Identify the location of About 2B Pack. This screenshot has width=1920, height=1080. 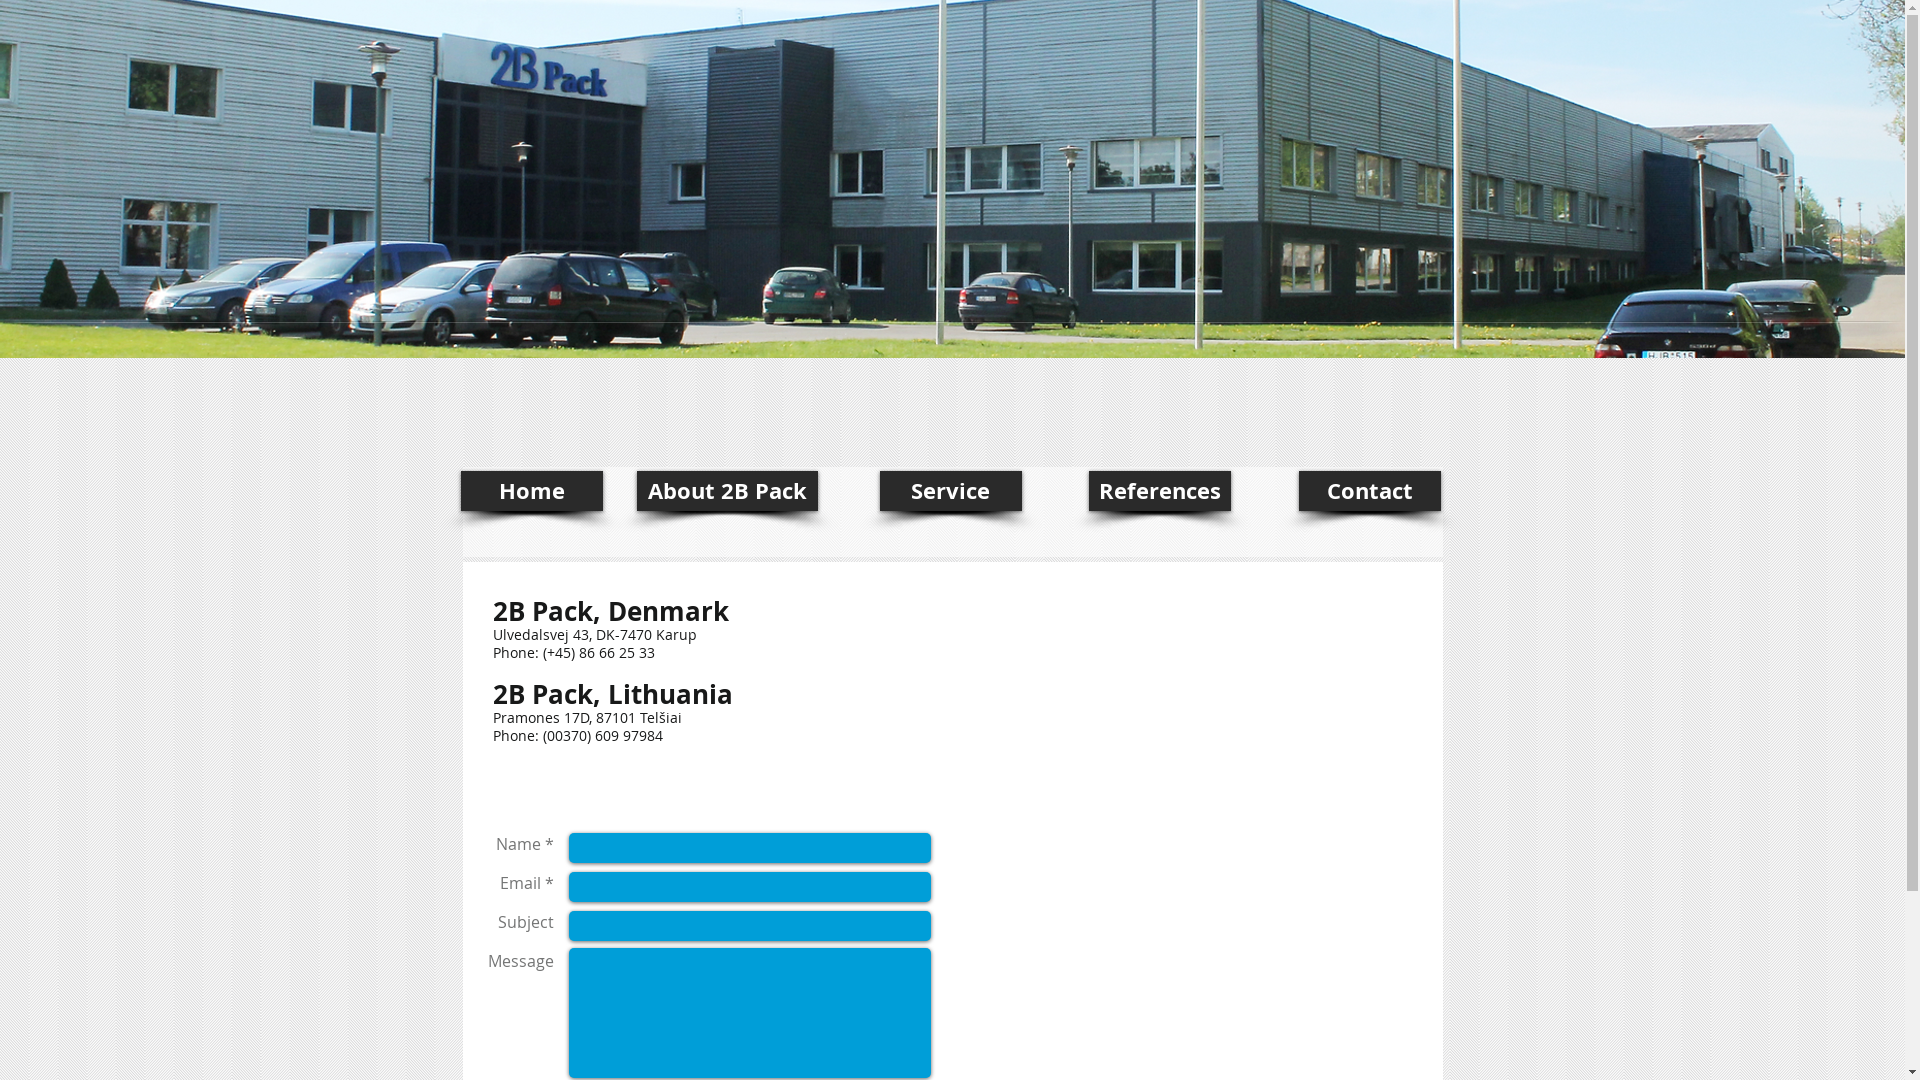
(726, 491).